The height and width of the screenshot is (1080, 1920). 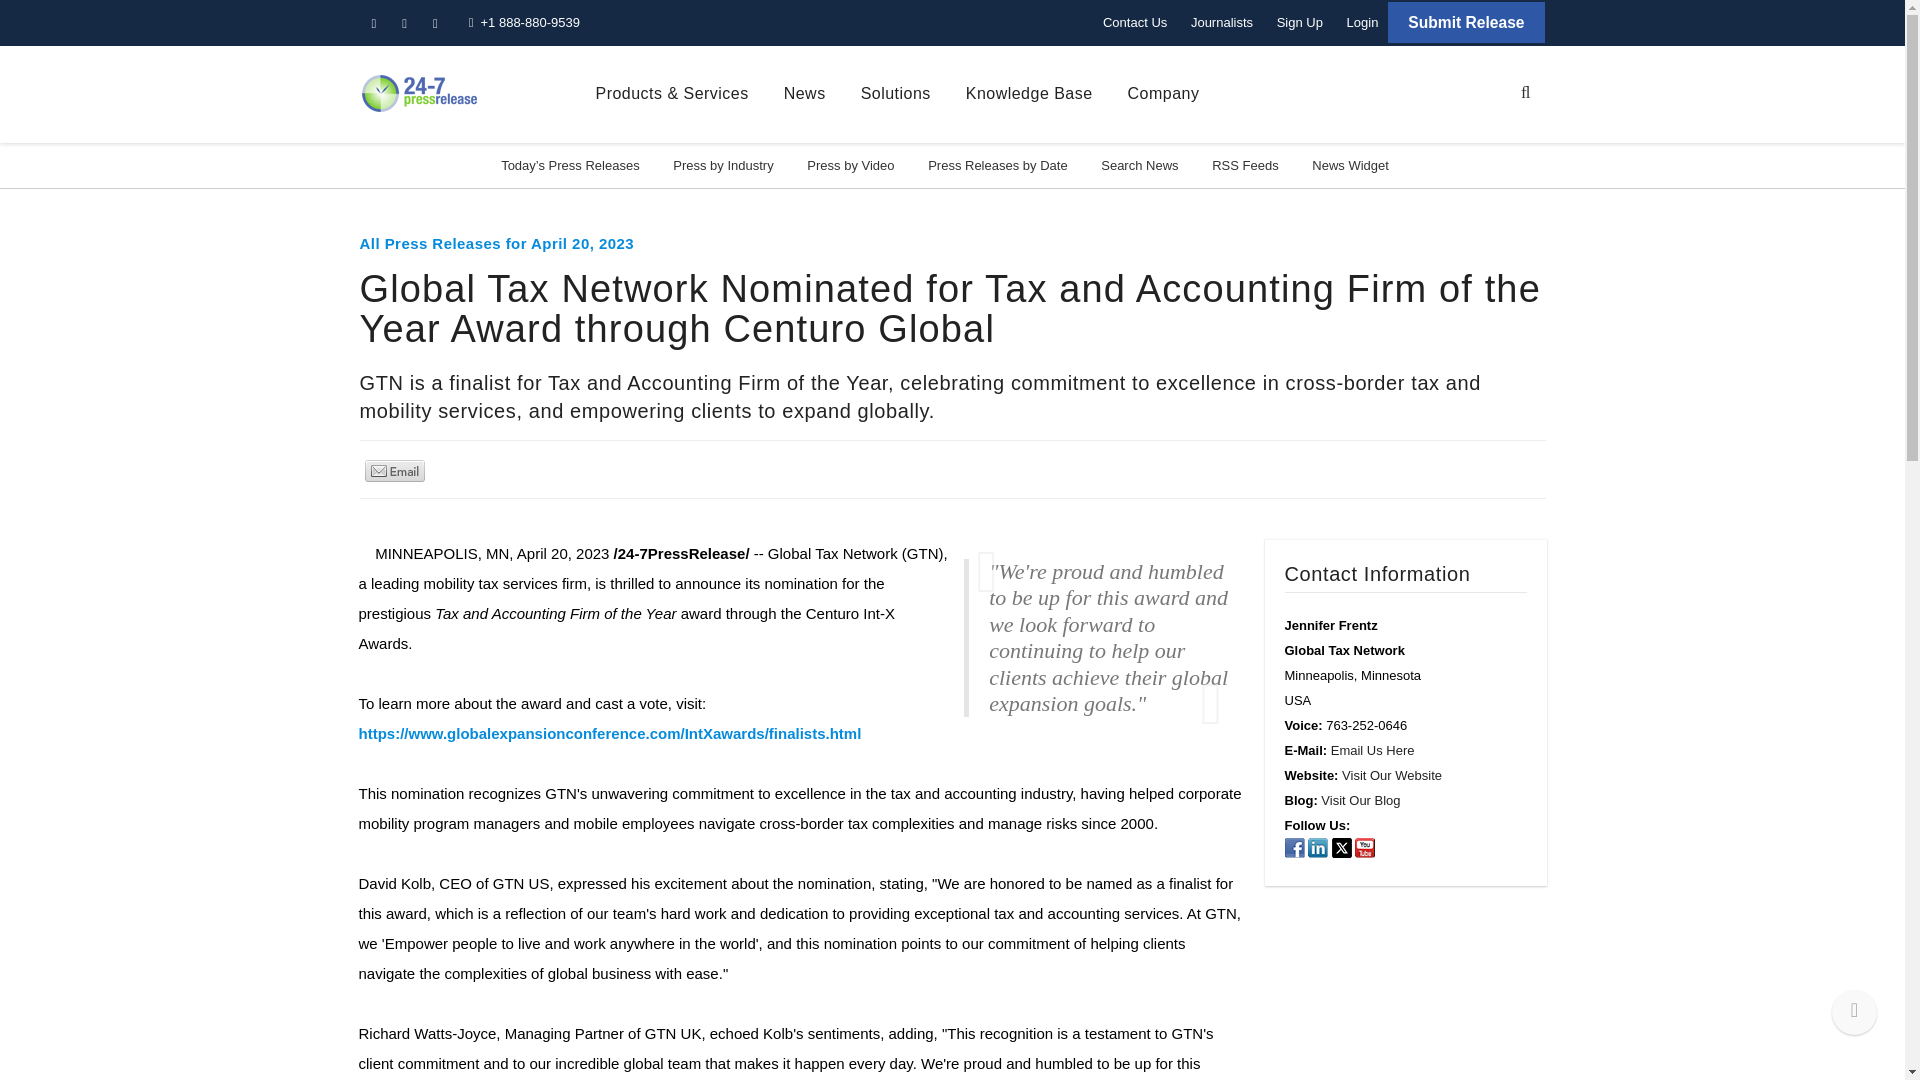 I want to click on Knowledge Base, so click(x=1028, y=94).